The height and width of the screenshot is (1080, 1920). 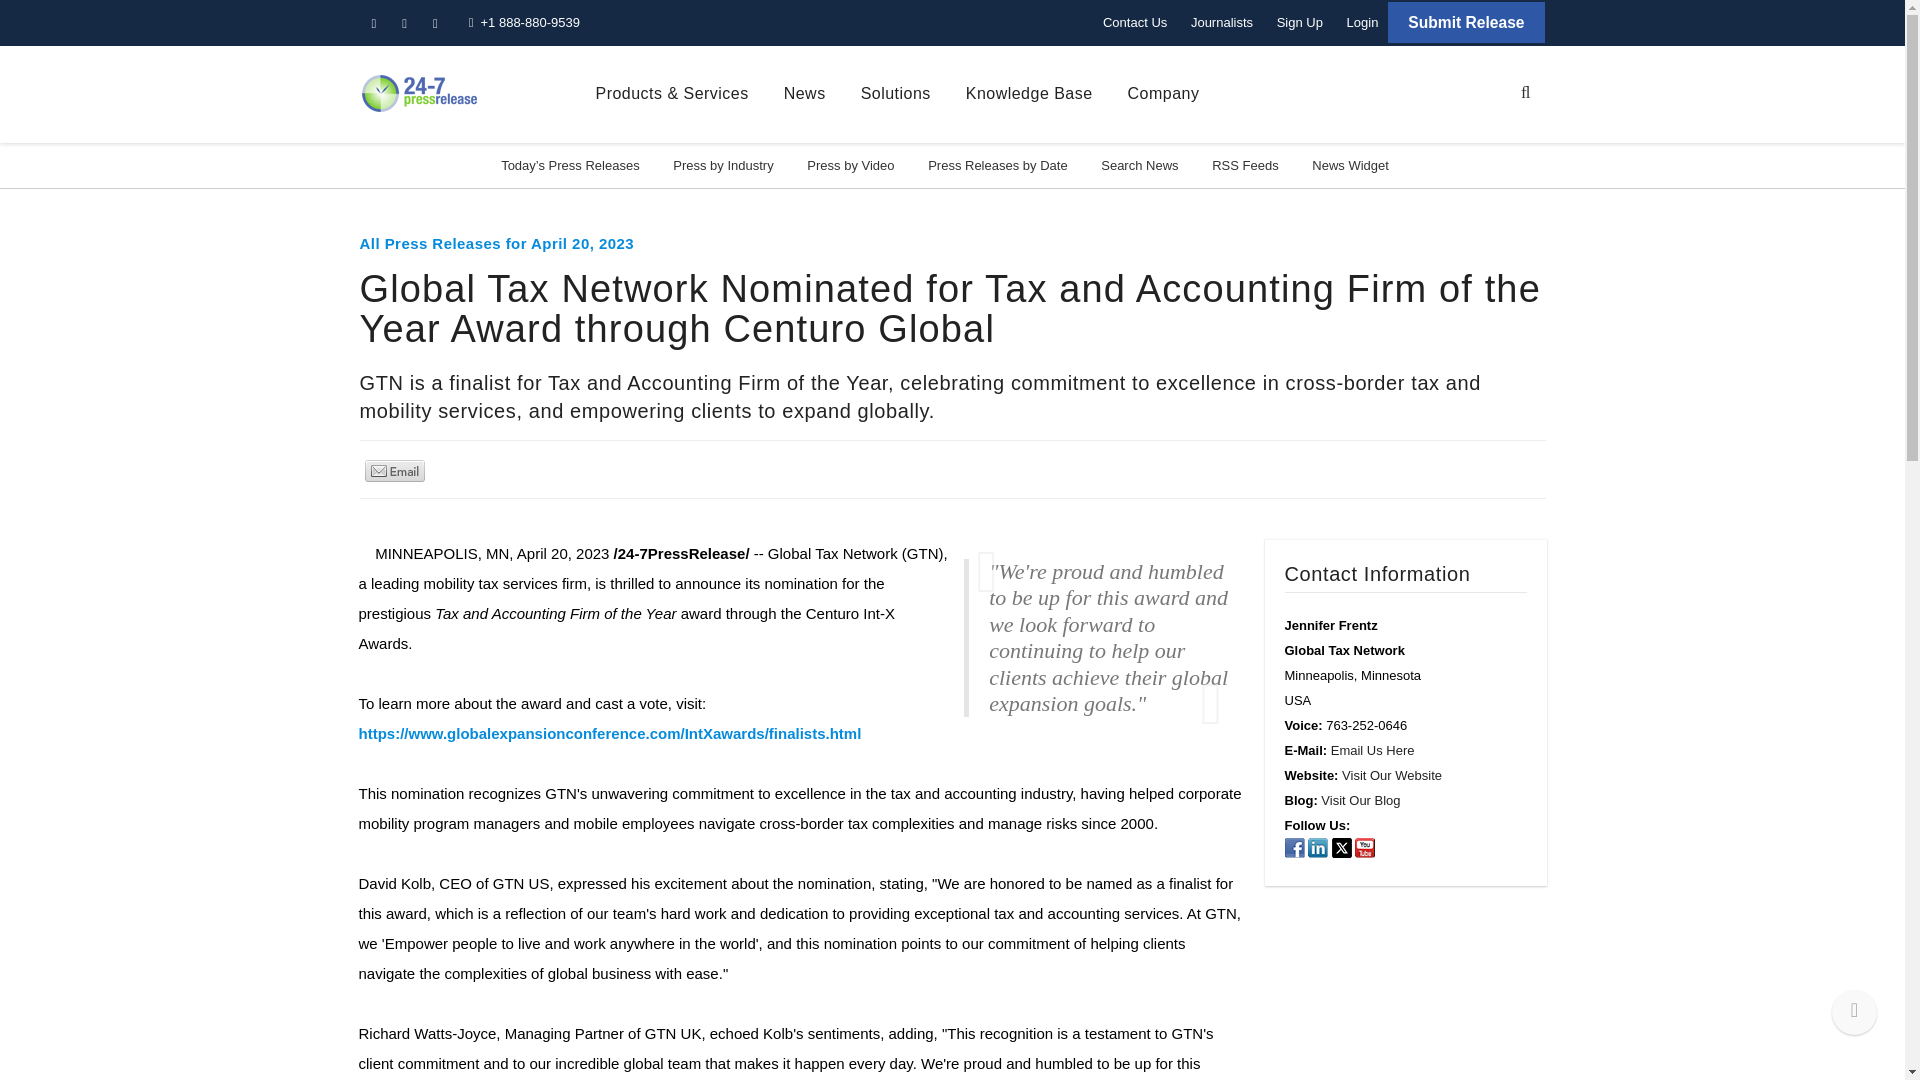 I want to click on Knowledge Base, so click(x=1028, y=94).